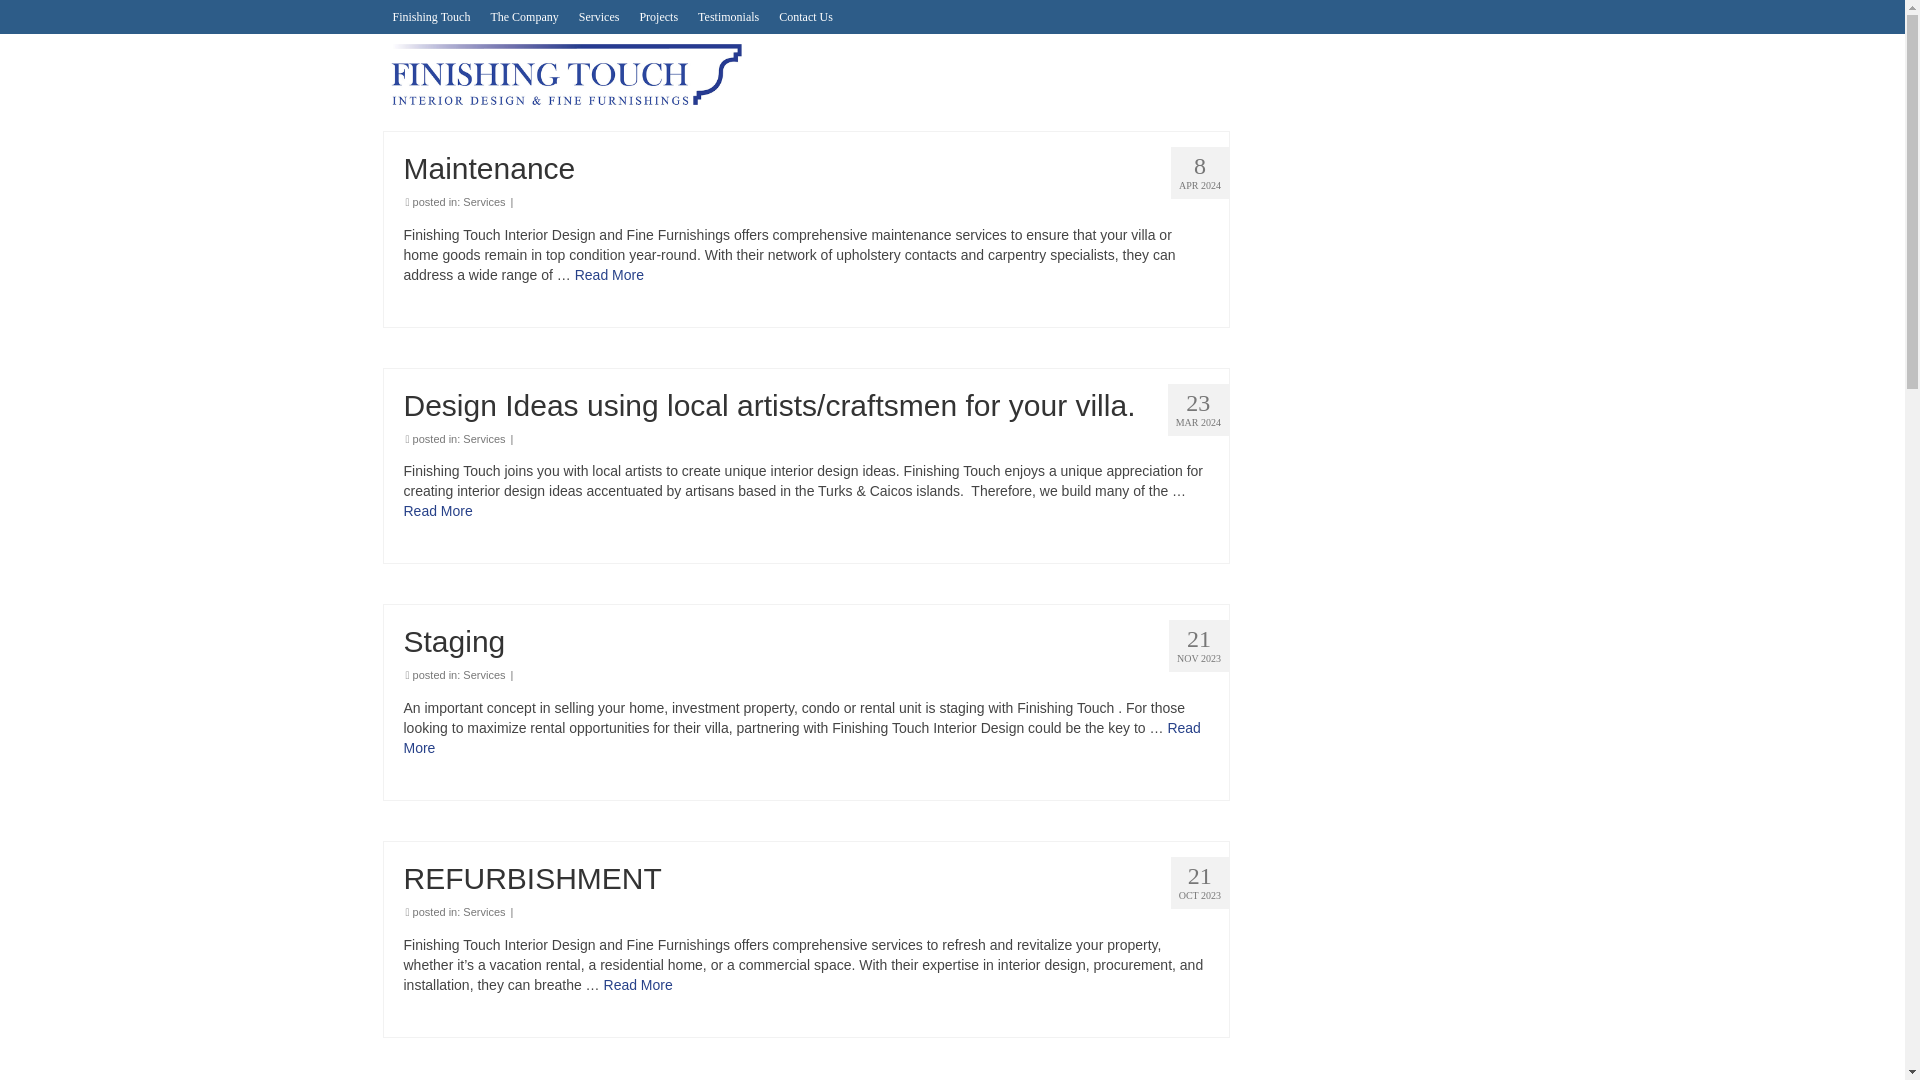 Image resolution: width=1920 pixels, height=1080 pixels. Describe the element at coordinates (565, 74) in the screenshot. I see `Finishing Touch` at that location.